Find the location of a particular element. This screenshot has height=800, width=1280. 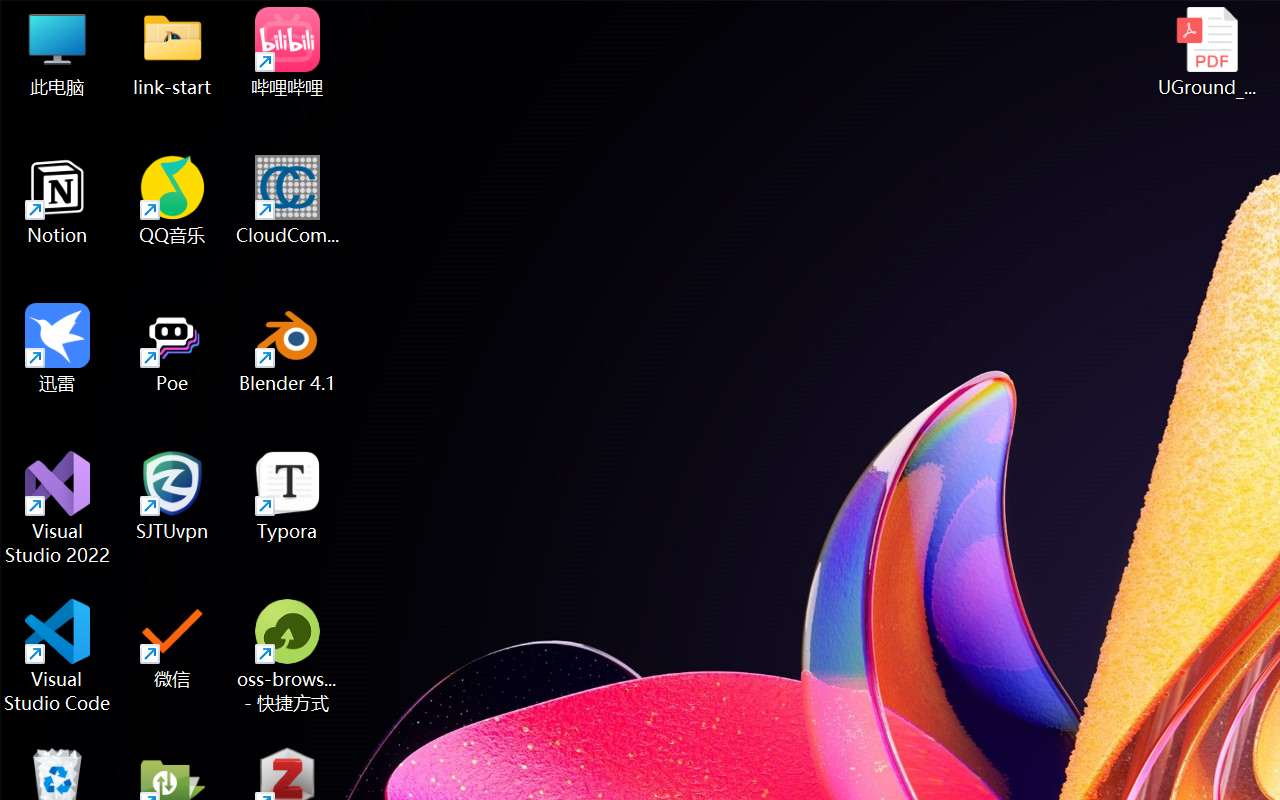

Visual Studio Code is located at coordinates (58, 656).